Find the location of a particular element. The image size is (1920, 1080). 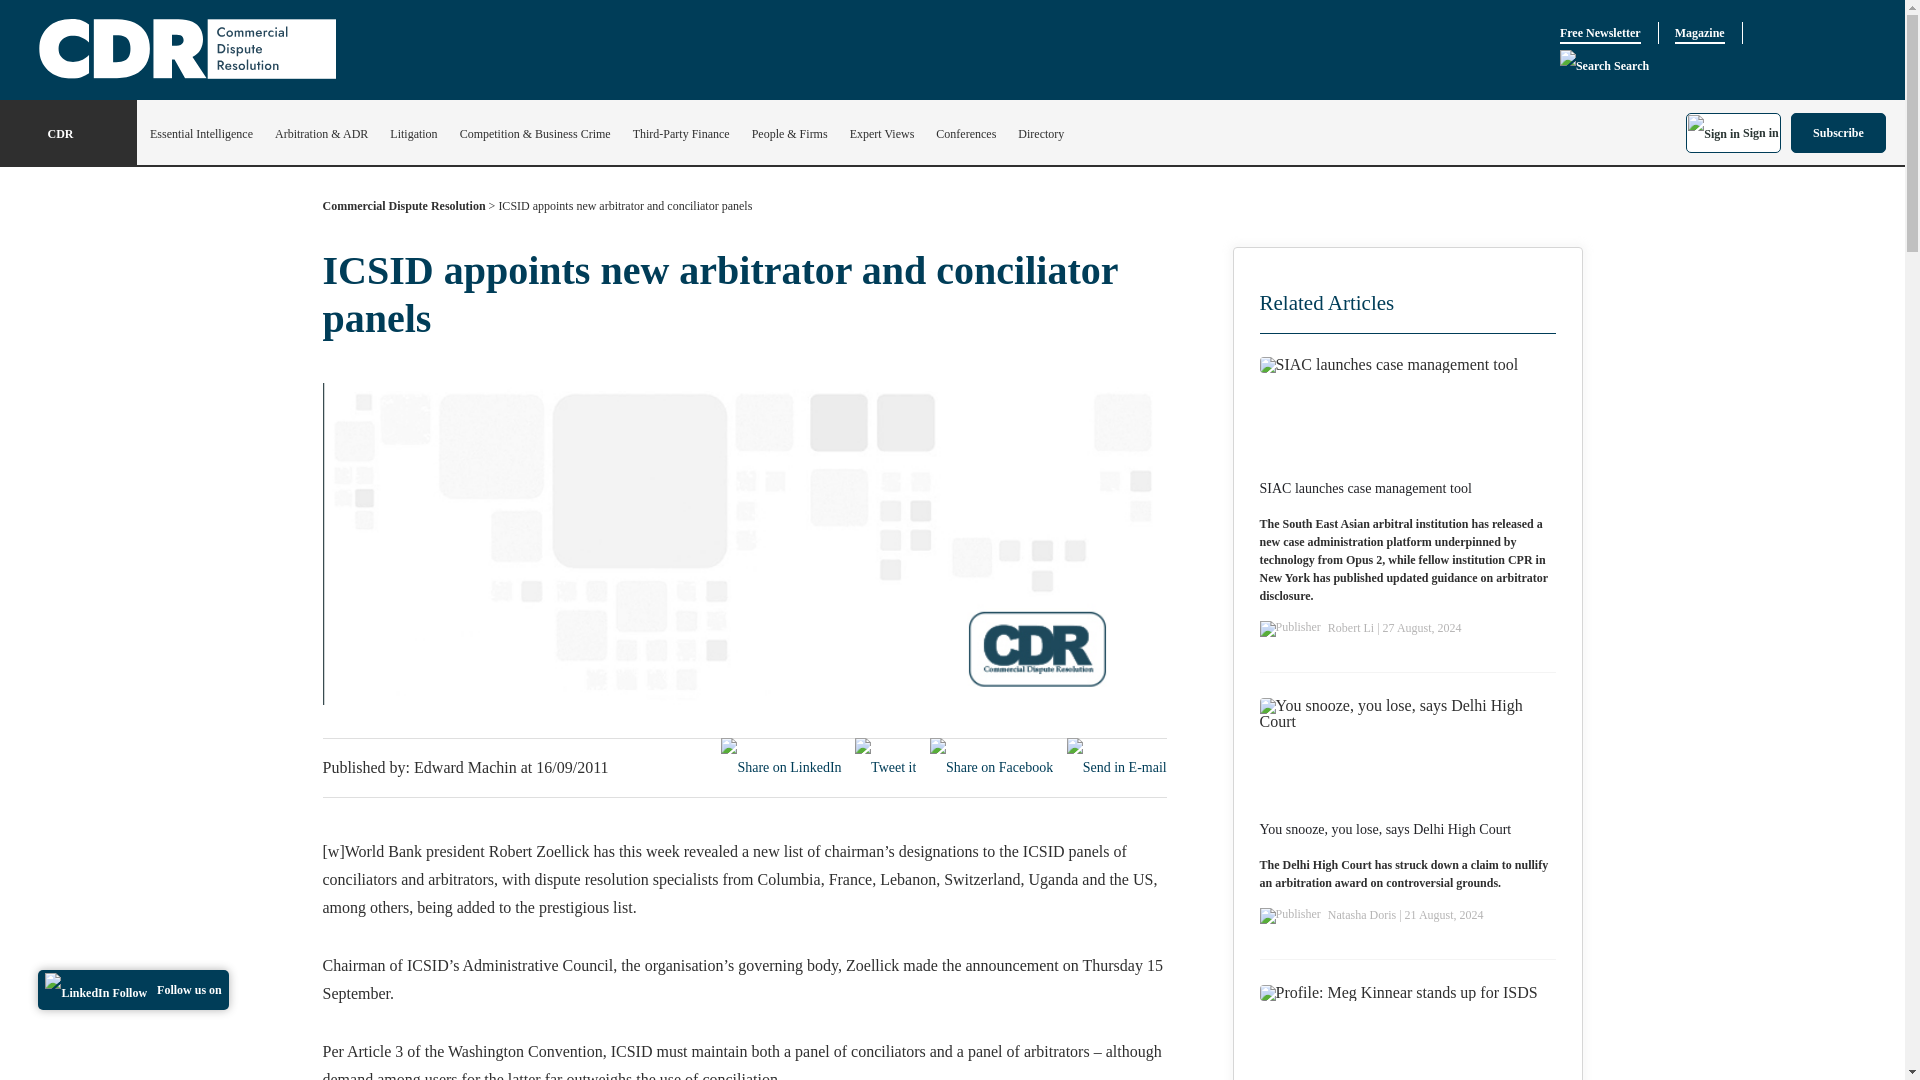

SIAC launches case management tool is located at coordinates (1366, 488).